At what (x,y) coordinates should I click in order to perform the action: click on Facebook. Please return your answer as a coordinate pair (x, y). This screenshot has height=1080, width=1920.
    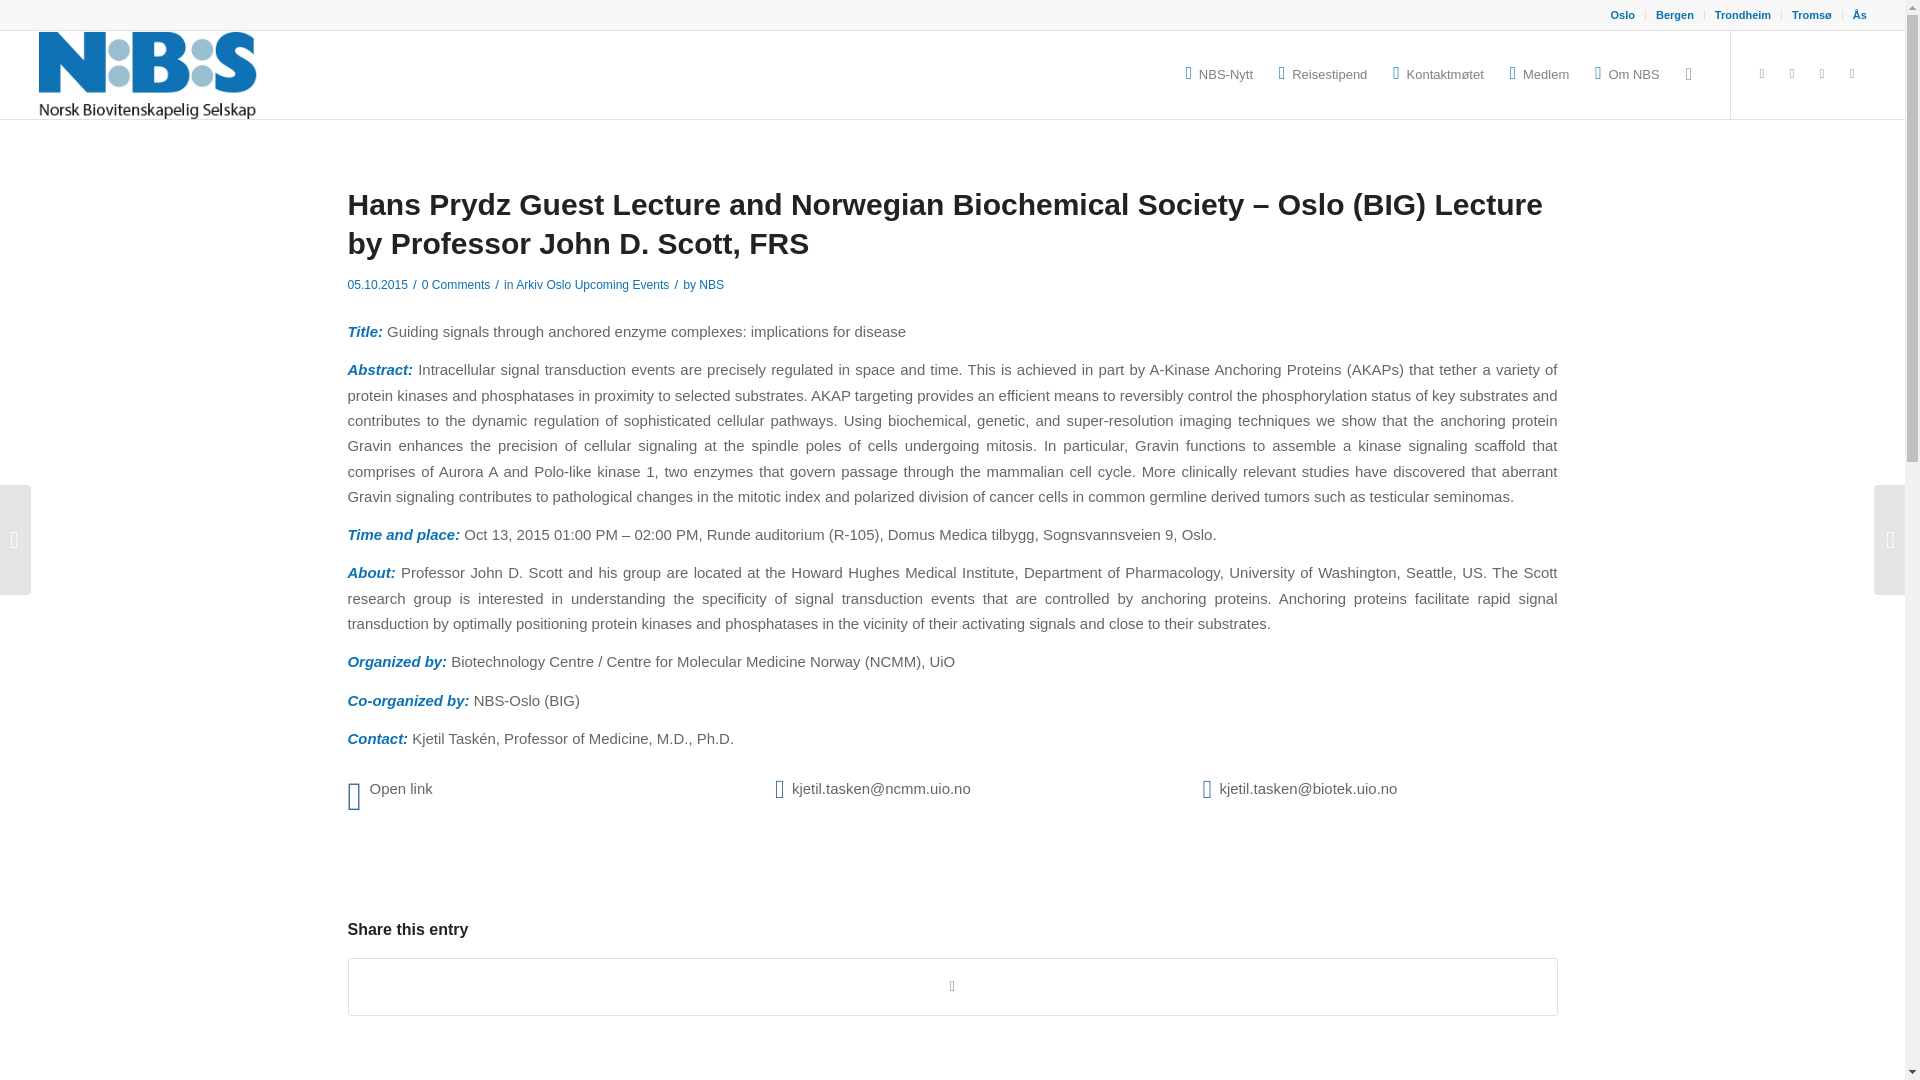
    Looking at the image, I should click on (1852, 74).